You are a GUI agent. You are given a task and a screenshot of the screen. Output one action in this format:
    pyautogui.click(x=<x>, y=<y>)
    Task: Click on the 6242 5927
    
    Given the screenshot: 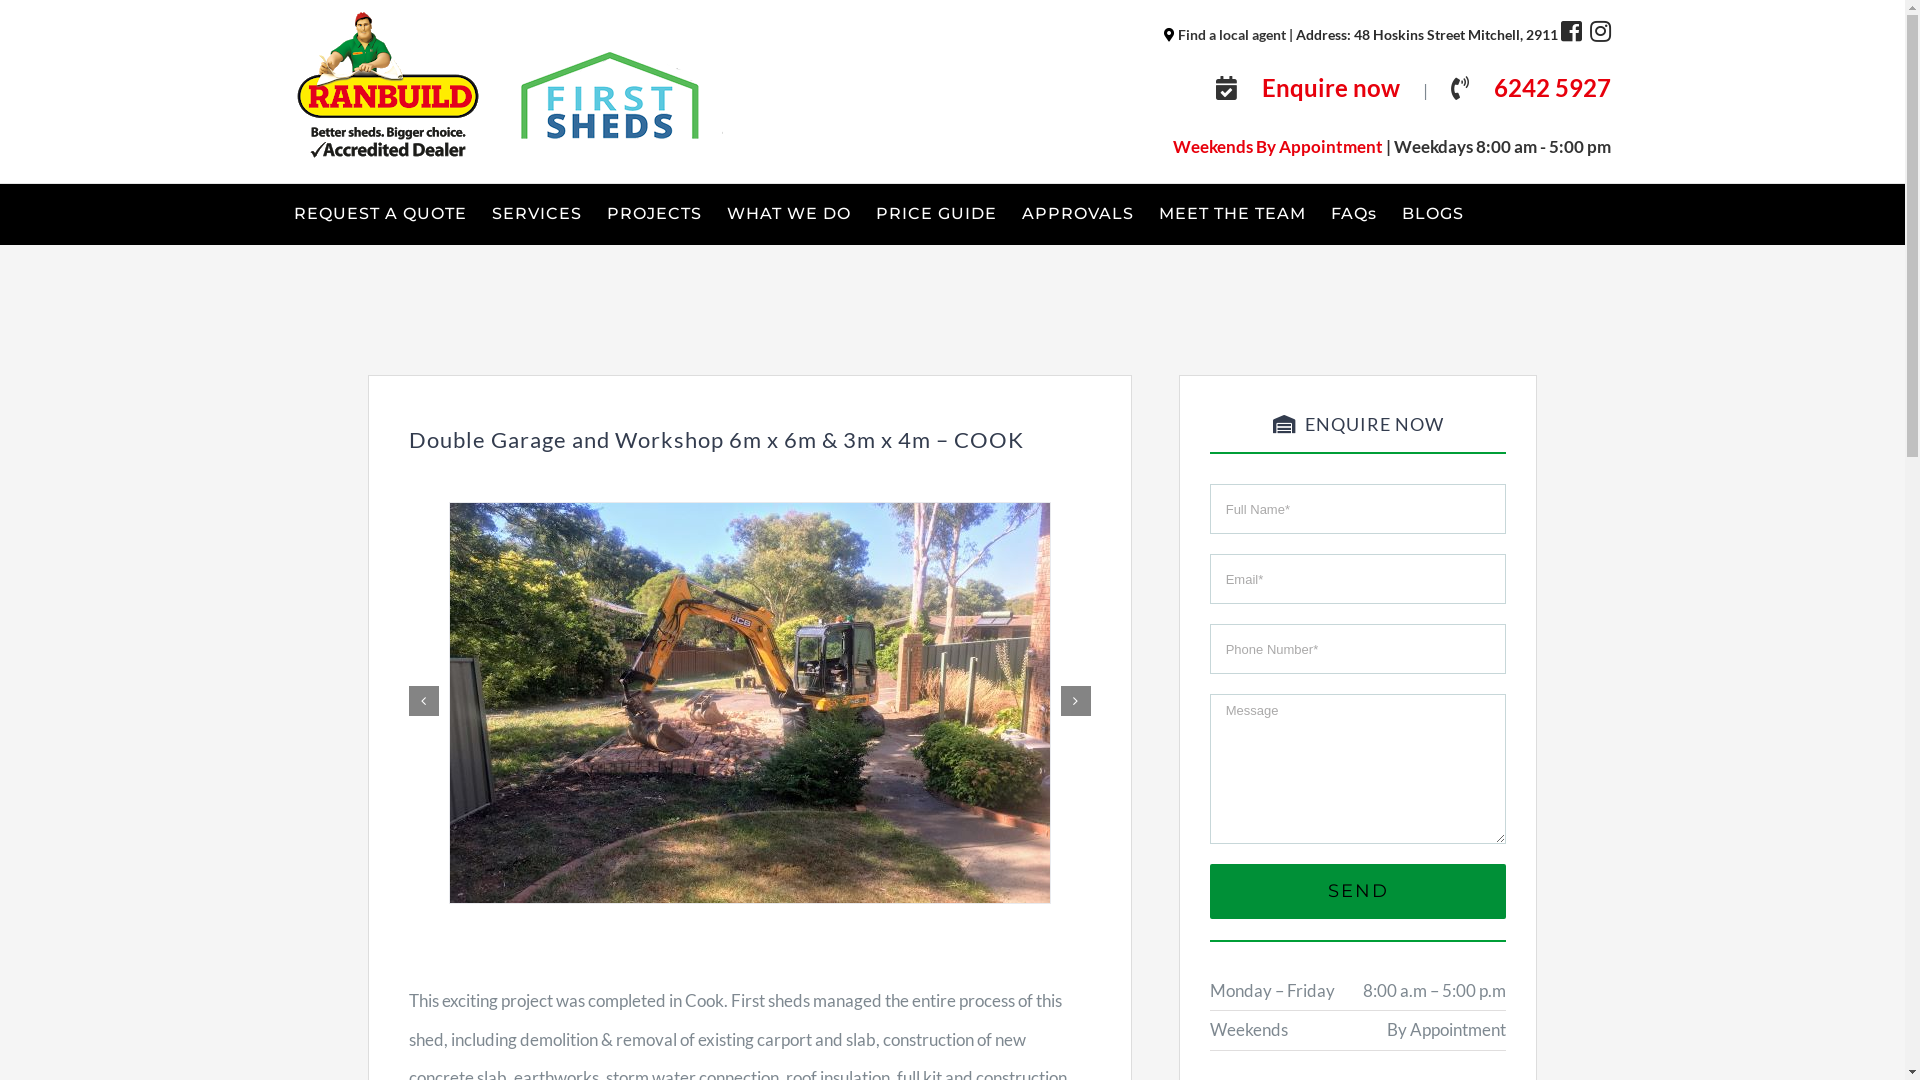 What is the action you would take?
    pyautogui.click(x=1552, y=88)
    